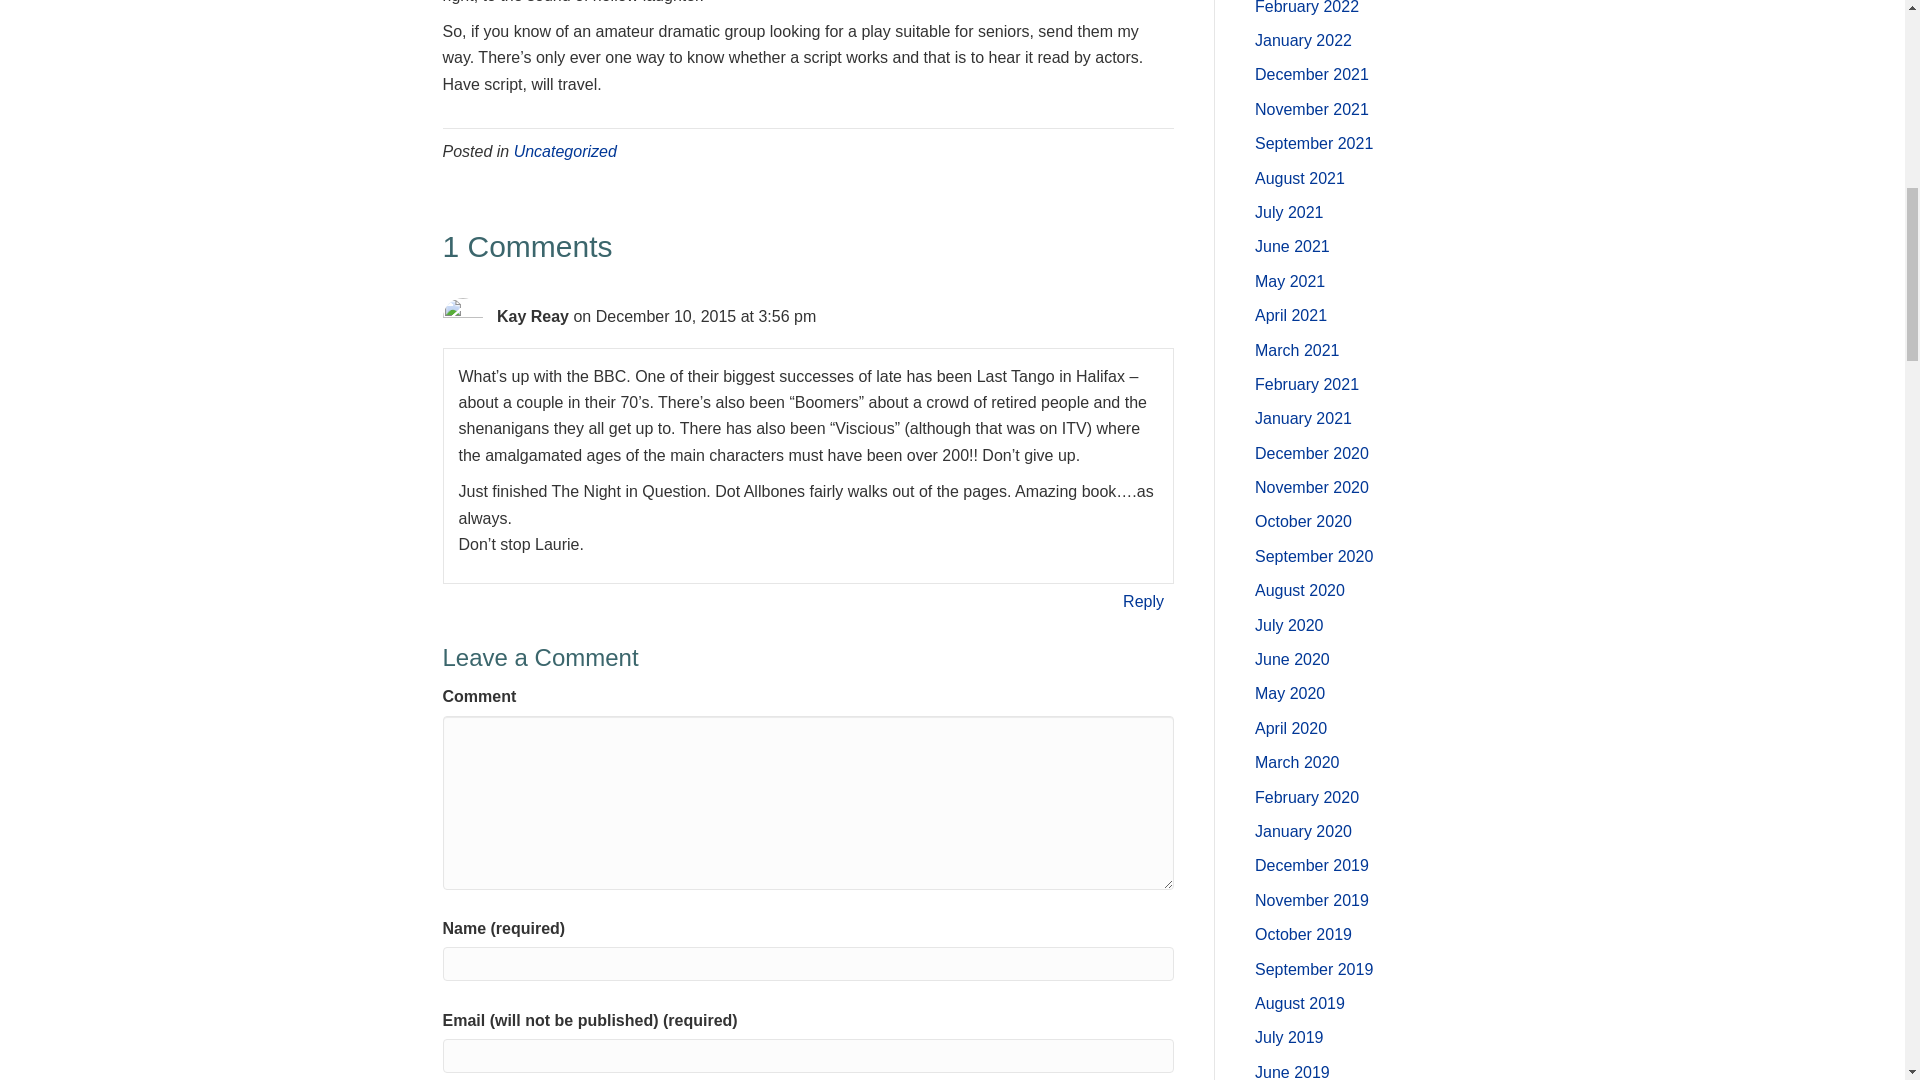 This screenshot has width=1920, height=1080. Describe the element at coordinates (565, 150) in the screenshot. I see `Uncategorized` at that location.